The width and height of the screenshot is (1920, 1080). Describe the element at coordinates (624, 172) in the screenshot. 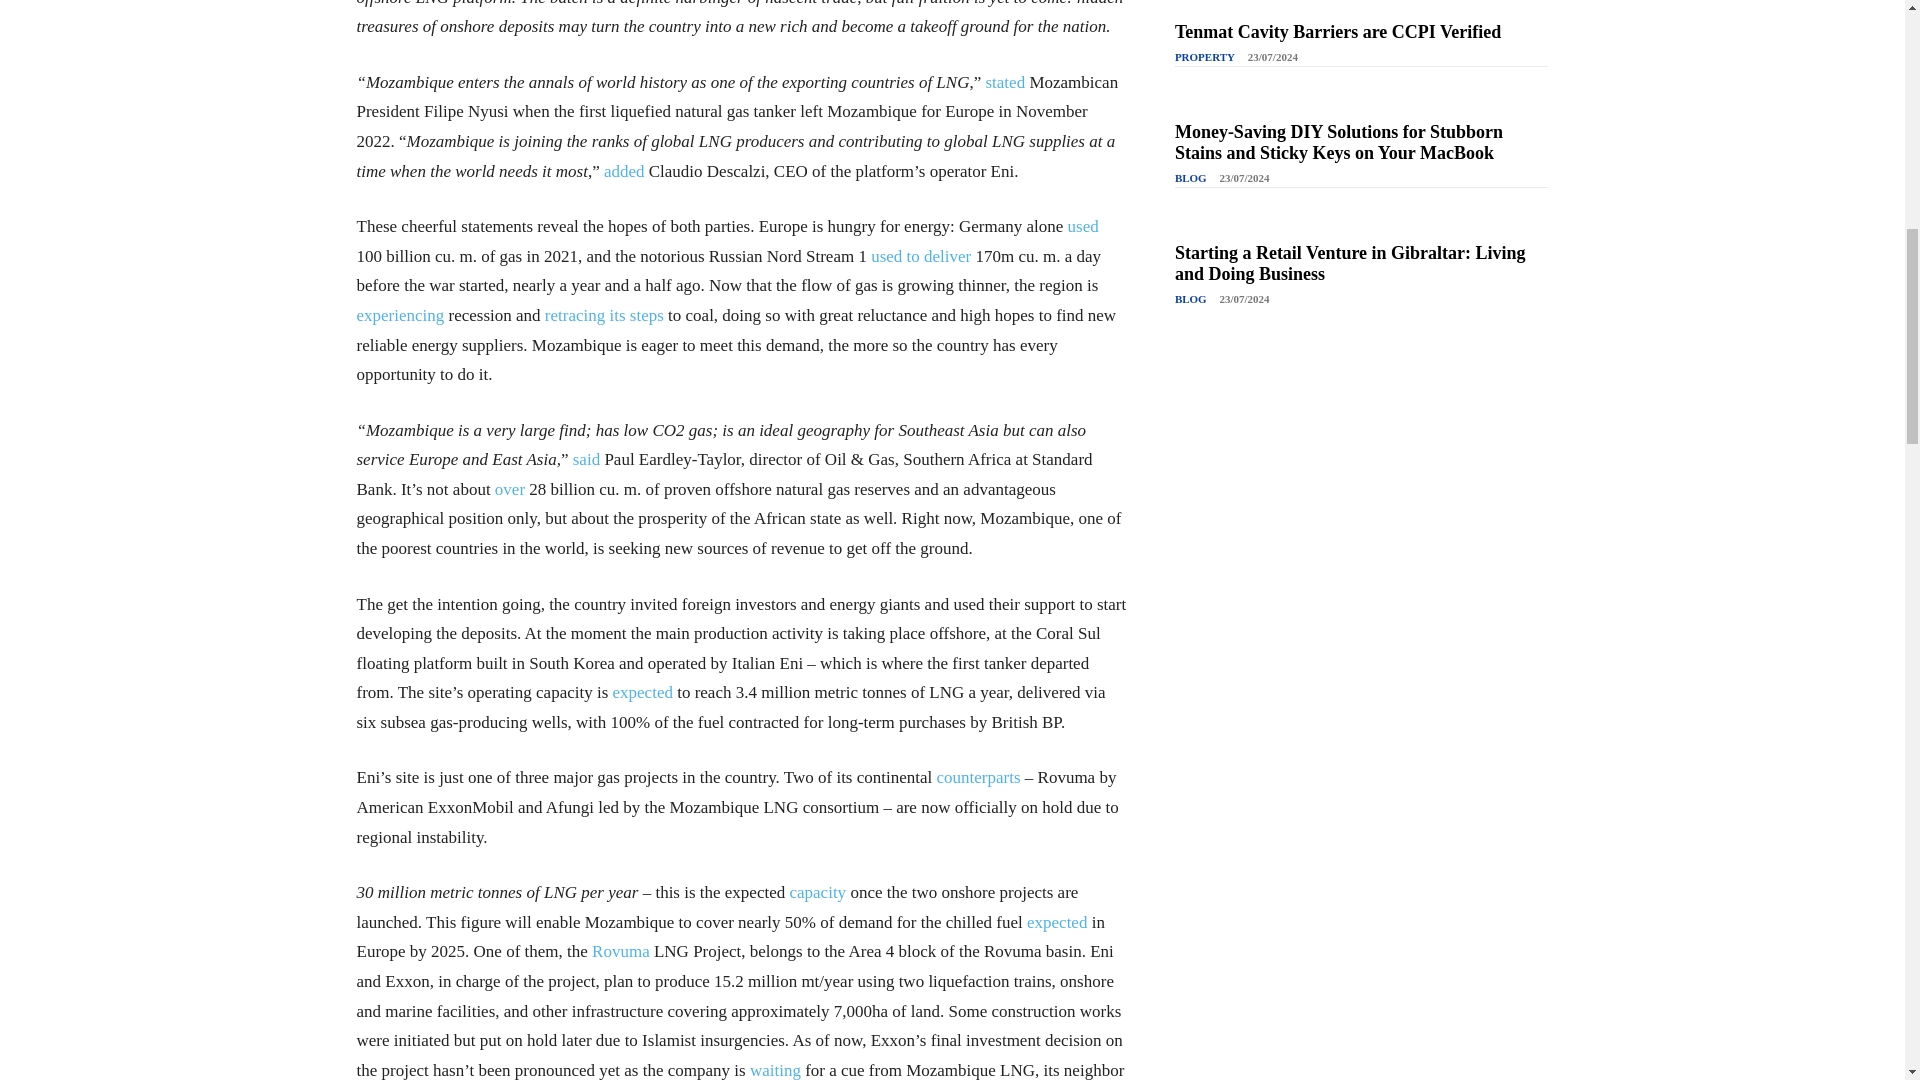

I see `added` at that location.